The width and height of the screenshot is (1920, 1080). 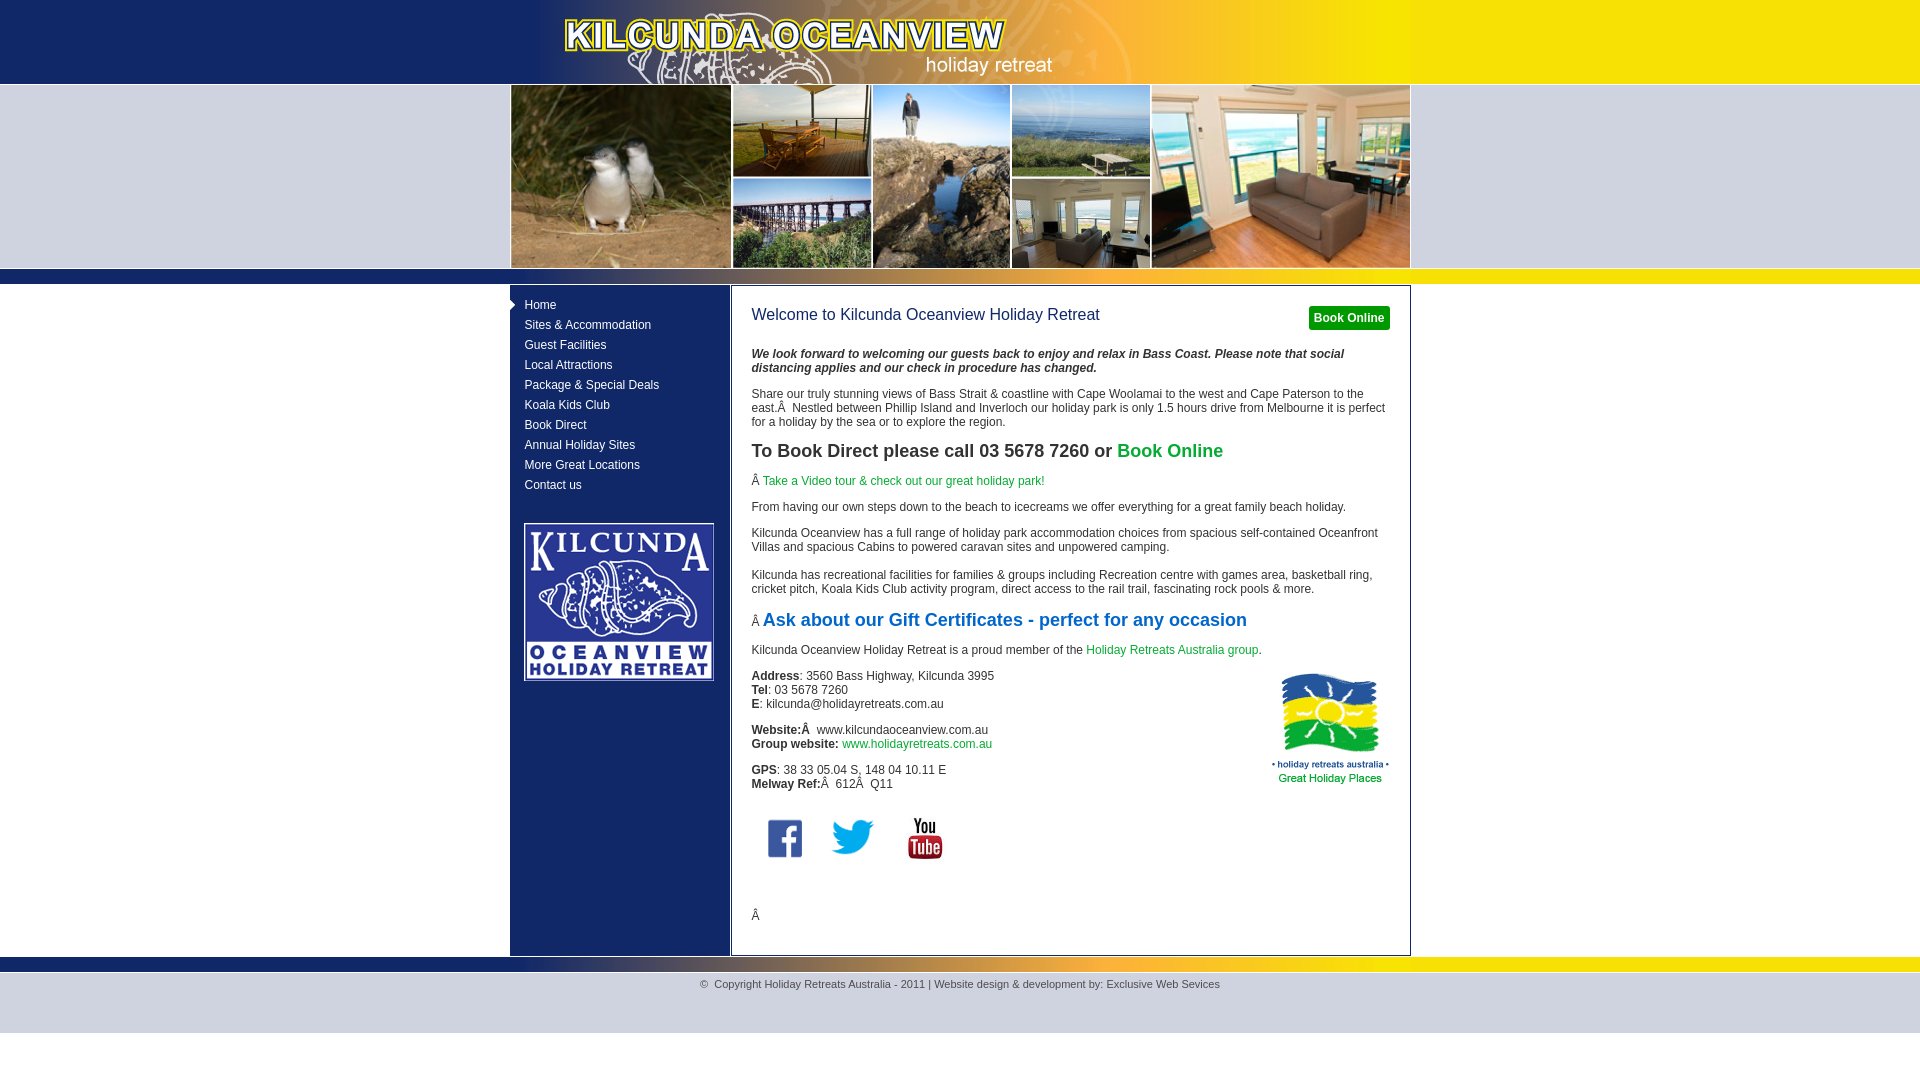 What do you see at coordinates (852, 837) in the screenshot?
I see `Twitter` at bounding box center [852, 837].